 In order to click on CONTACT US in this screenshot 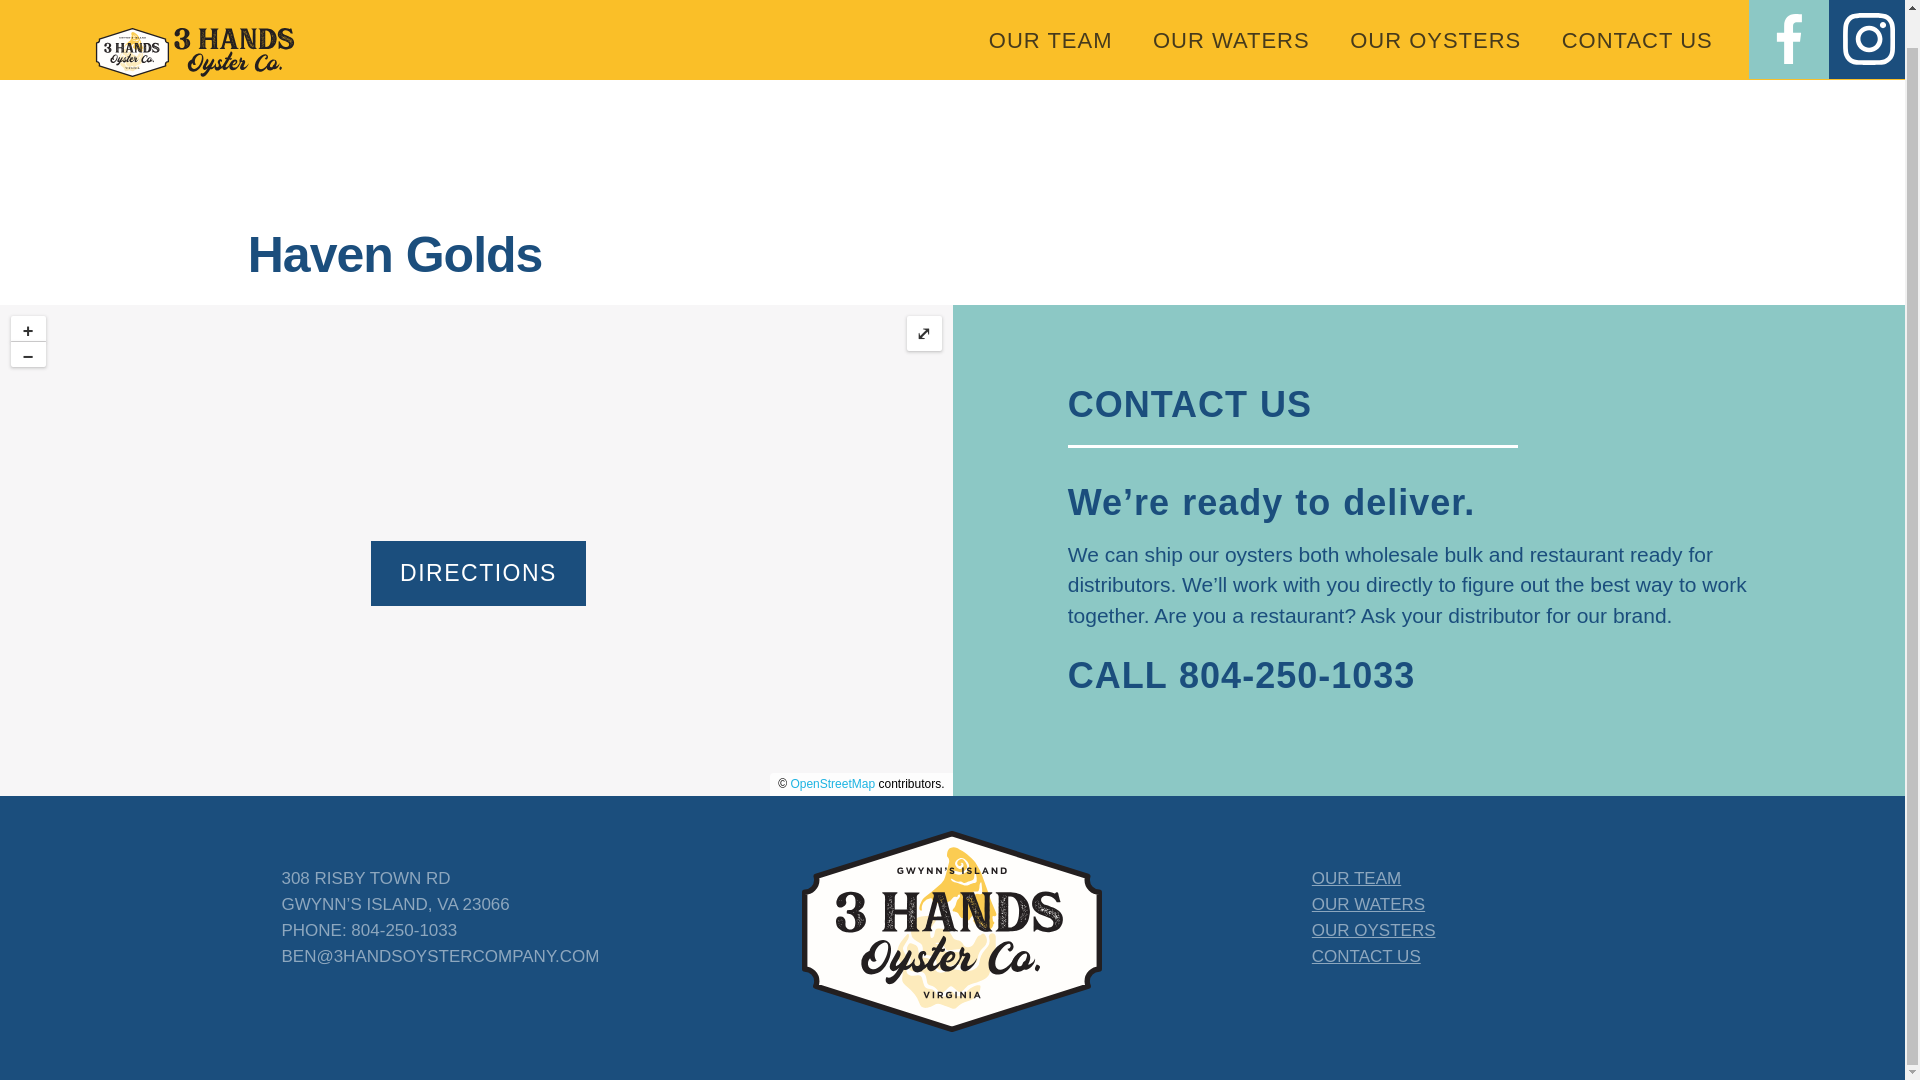, I will do `click(1637, 26)`.